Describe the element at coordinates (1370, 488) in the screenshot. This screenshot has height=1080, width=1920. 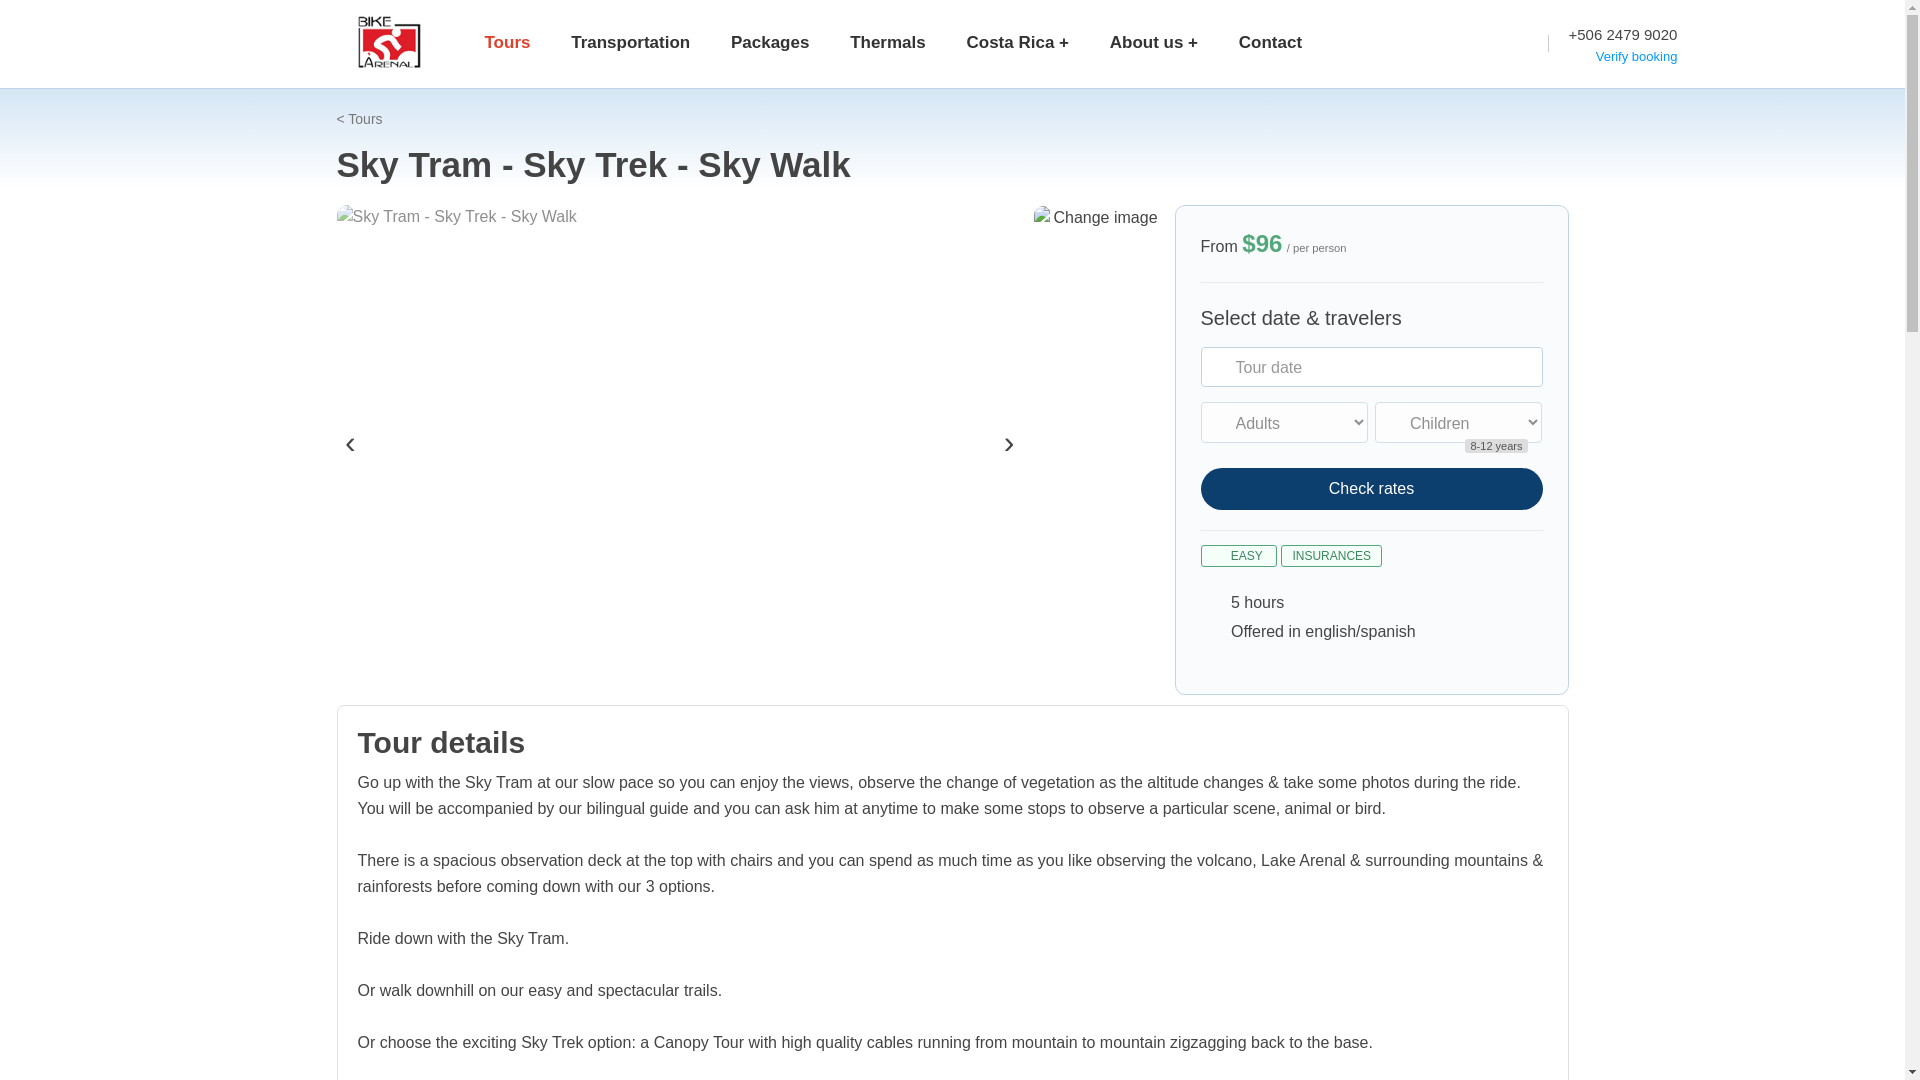
I see `Check rates` at that location.